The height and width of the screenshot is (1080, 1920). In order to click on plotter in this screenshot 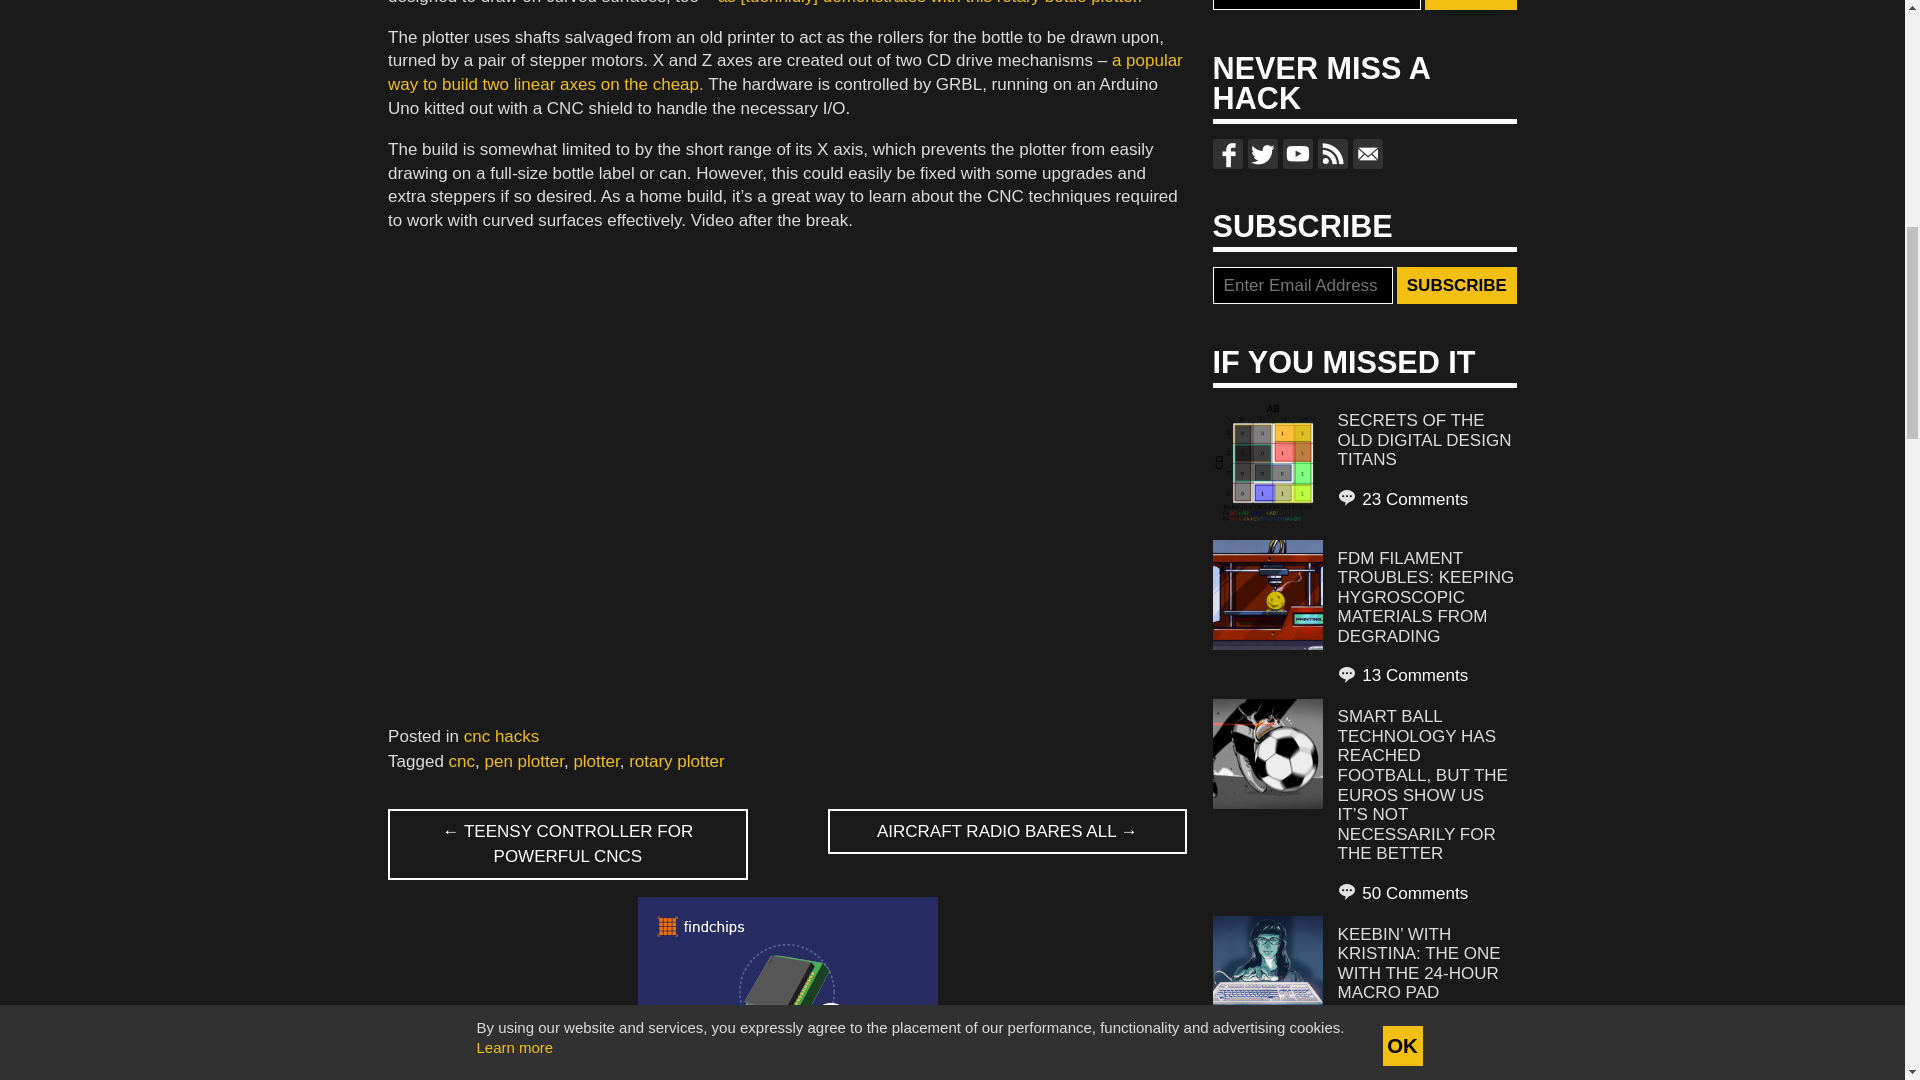, I will do `click(595, 761)`.